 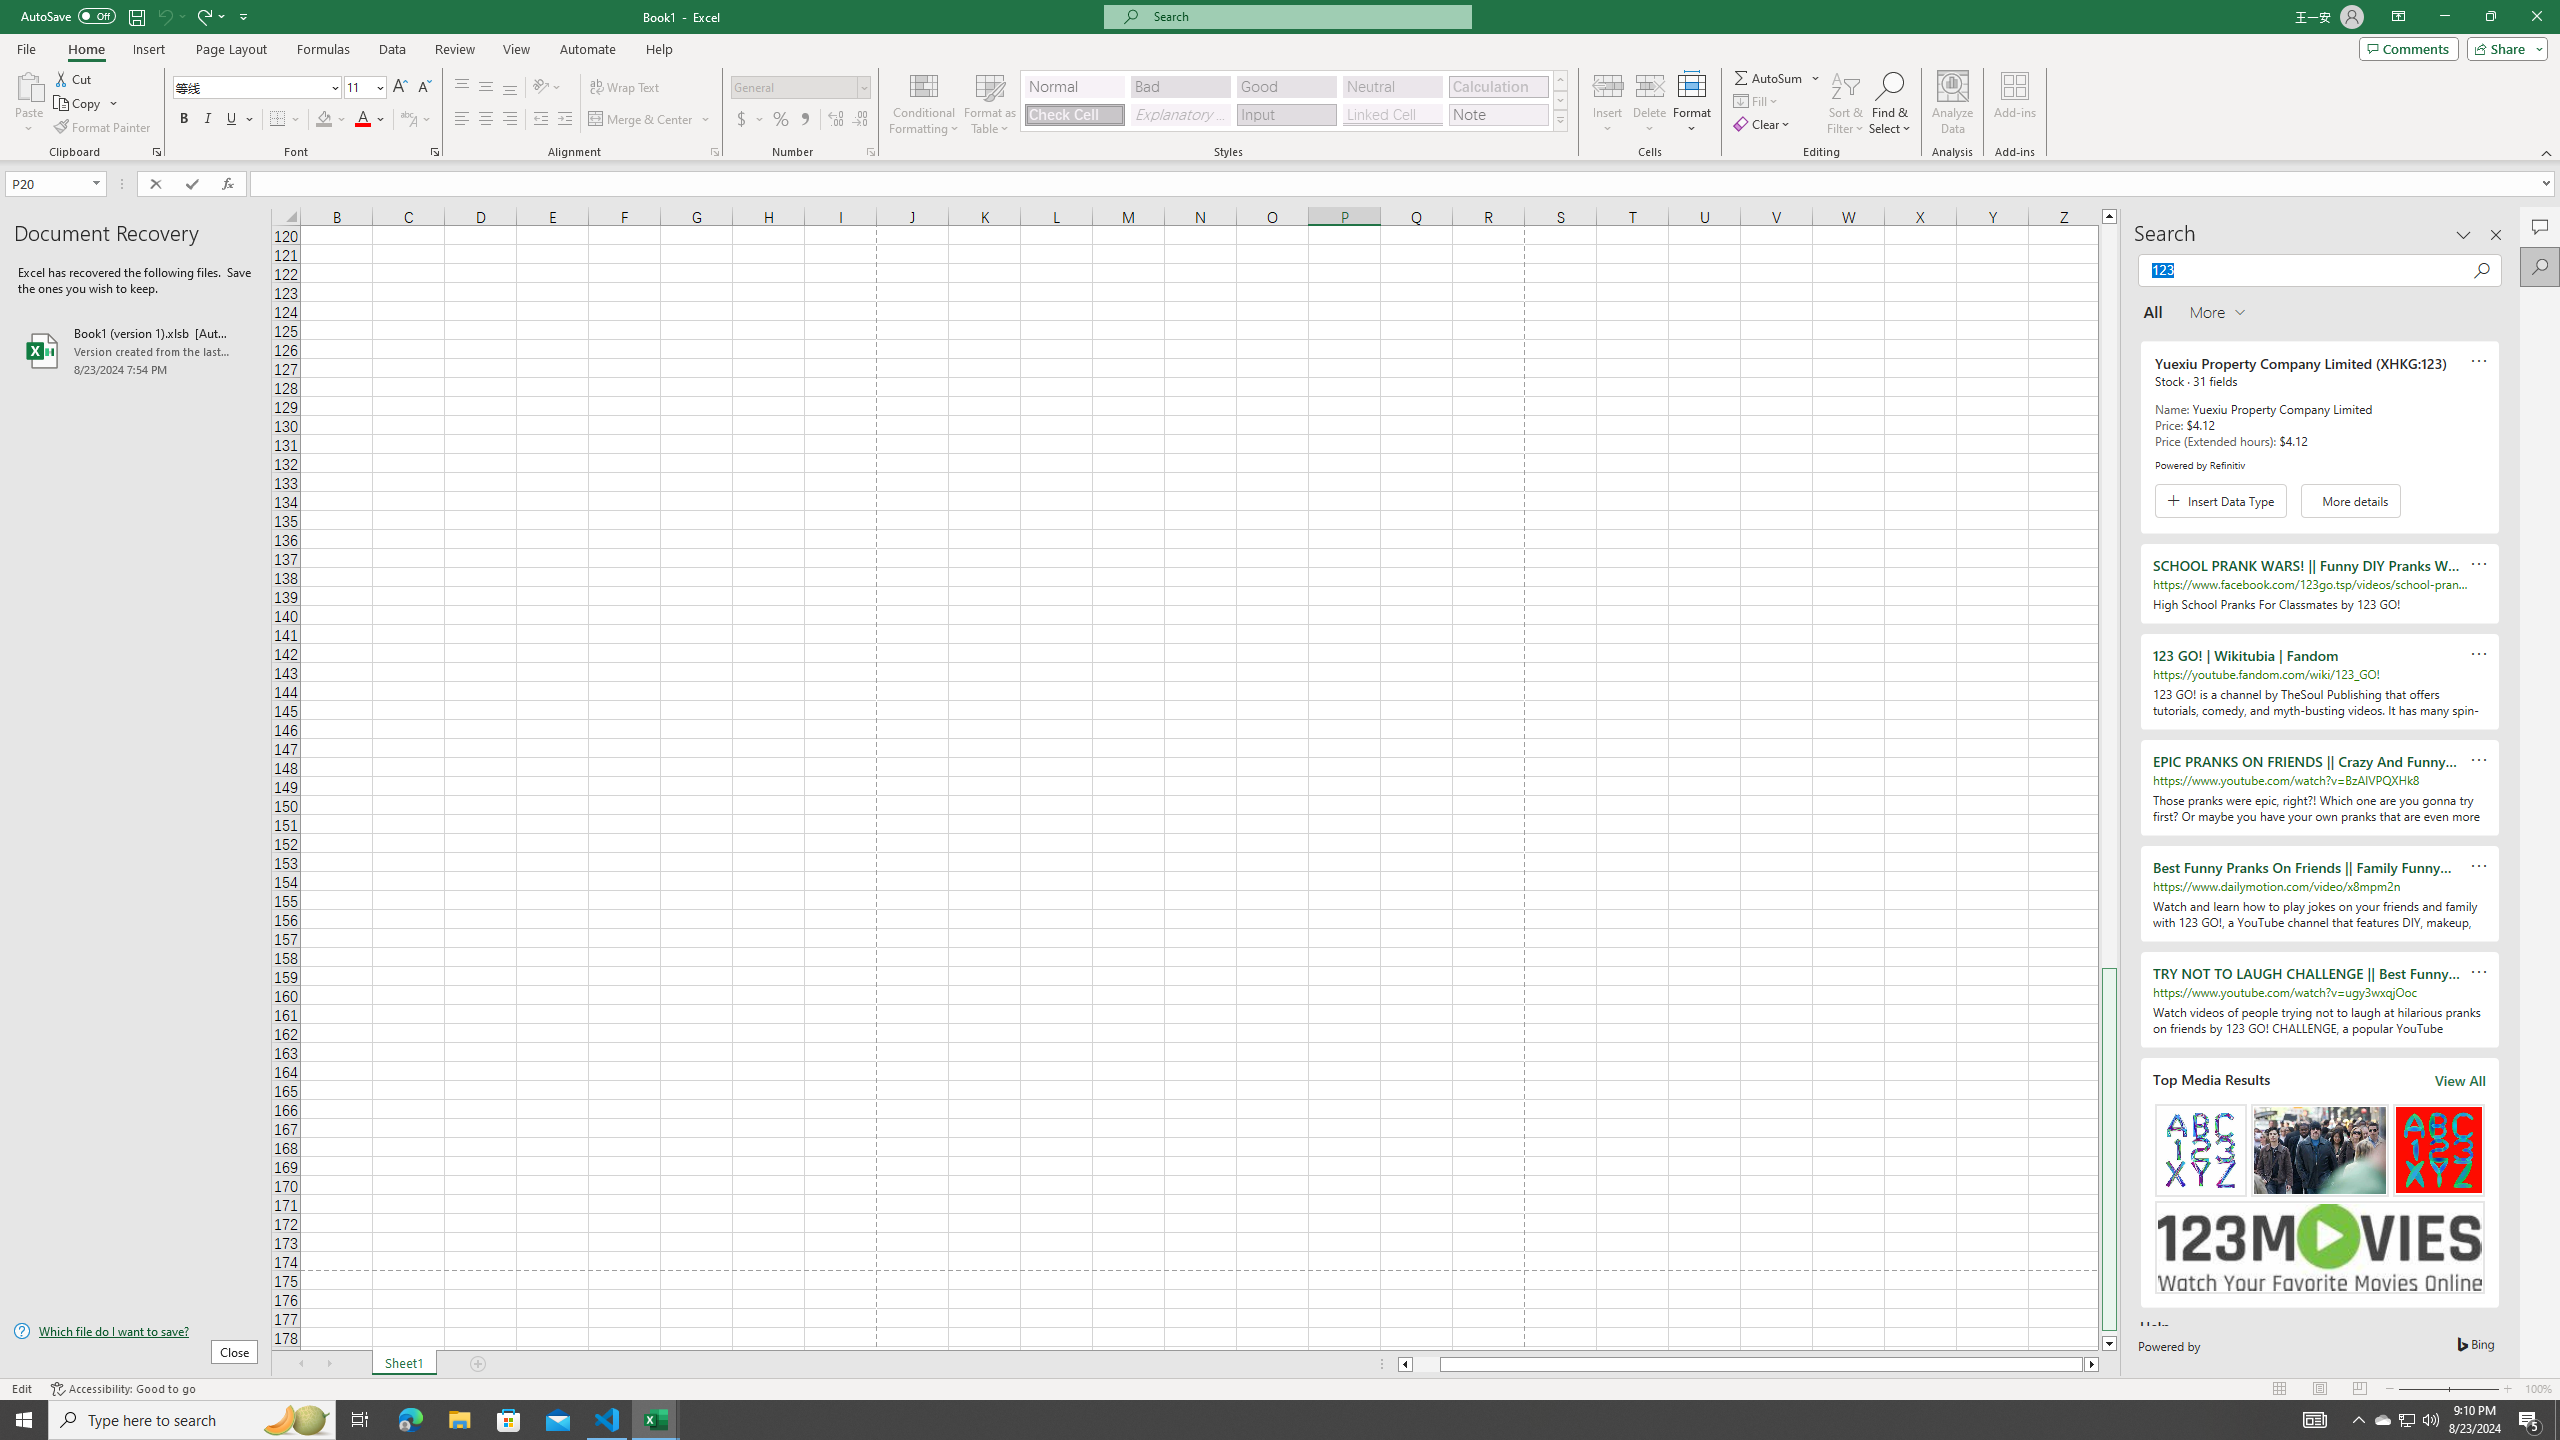 I want to click on Accounting Number Format, so click(x=742, y=120).